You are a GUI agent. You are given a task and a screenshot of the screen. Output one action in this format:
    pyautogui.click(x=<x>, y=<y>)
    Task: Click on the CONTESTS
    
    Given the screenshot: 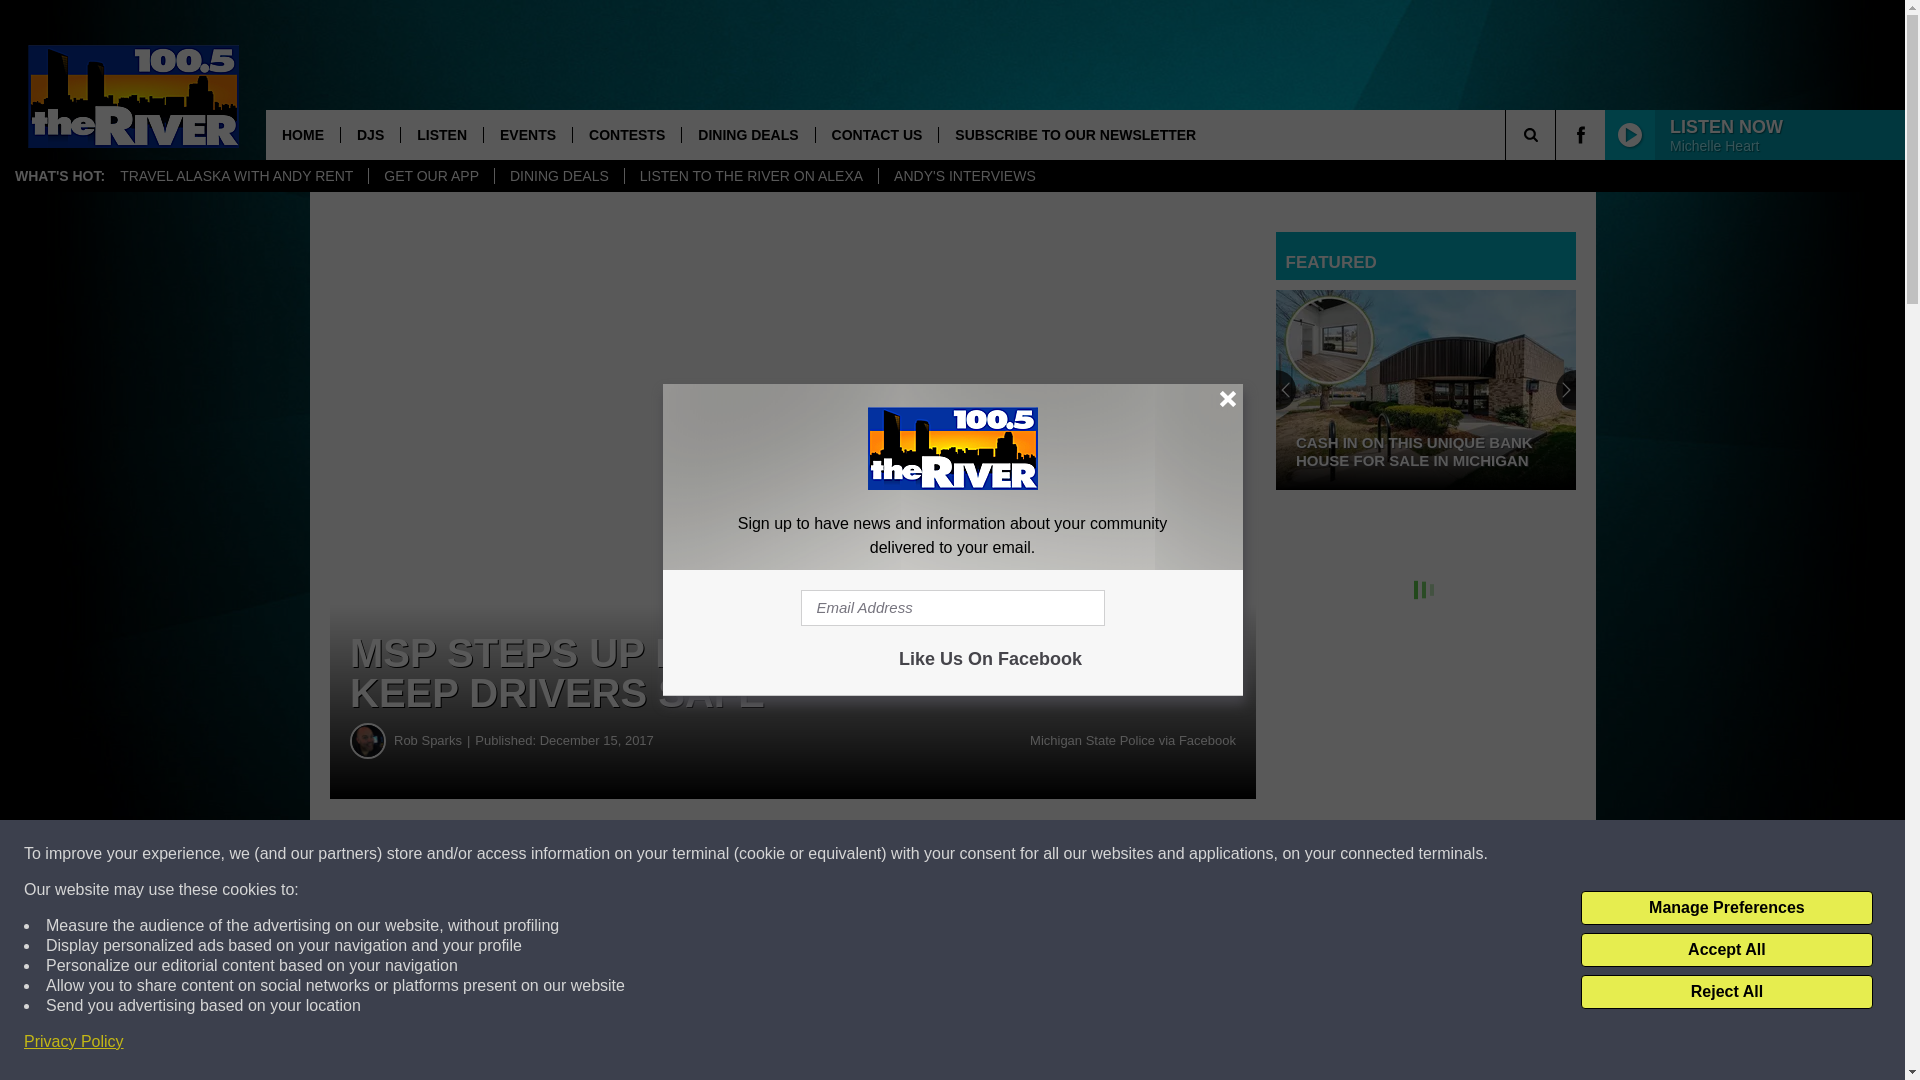 What is the action you would take?
    pyautogui.click(x=626, y=134)
    